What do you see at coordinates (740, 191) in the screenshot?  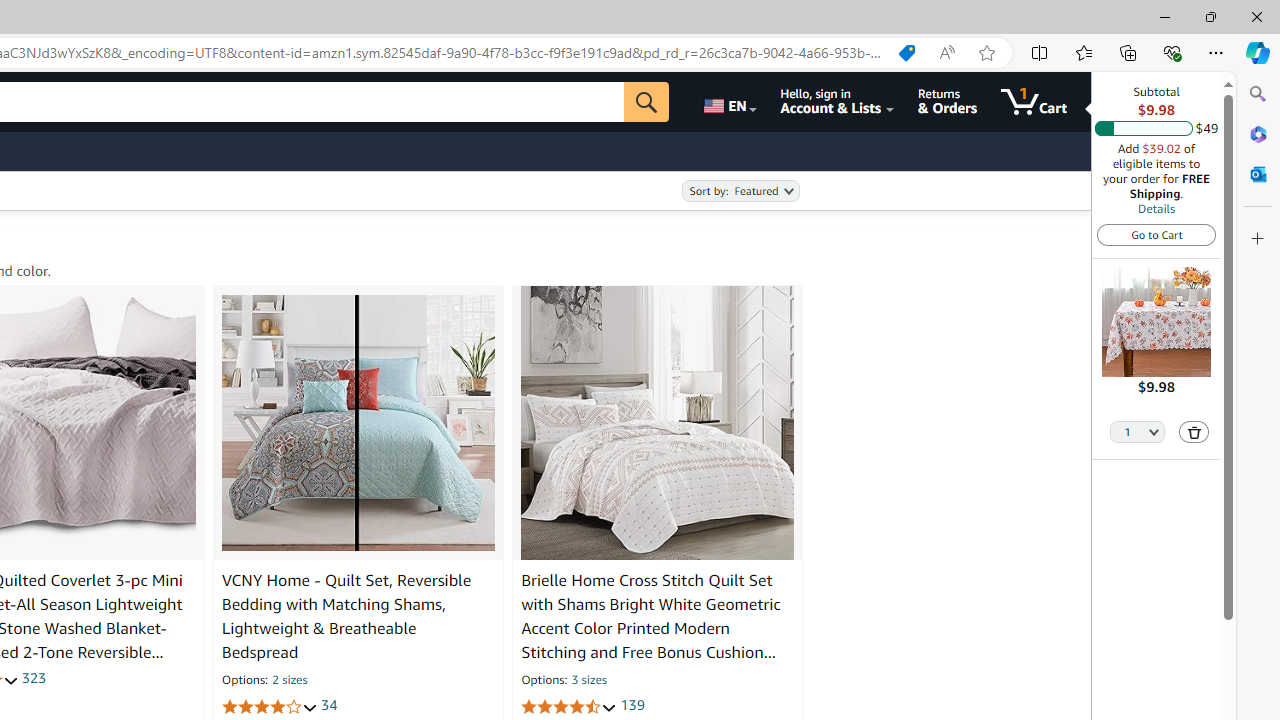 I see `Sort by:` at bounding box center [740, 191].